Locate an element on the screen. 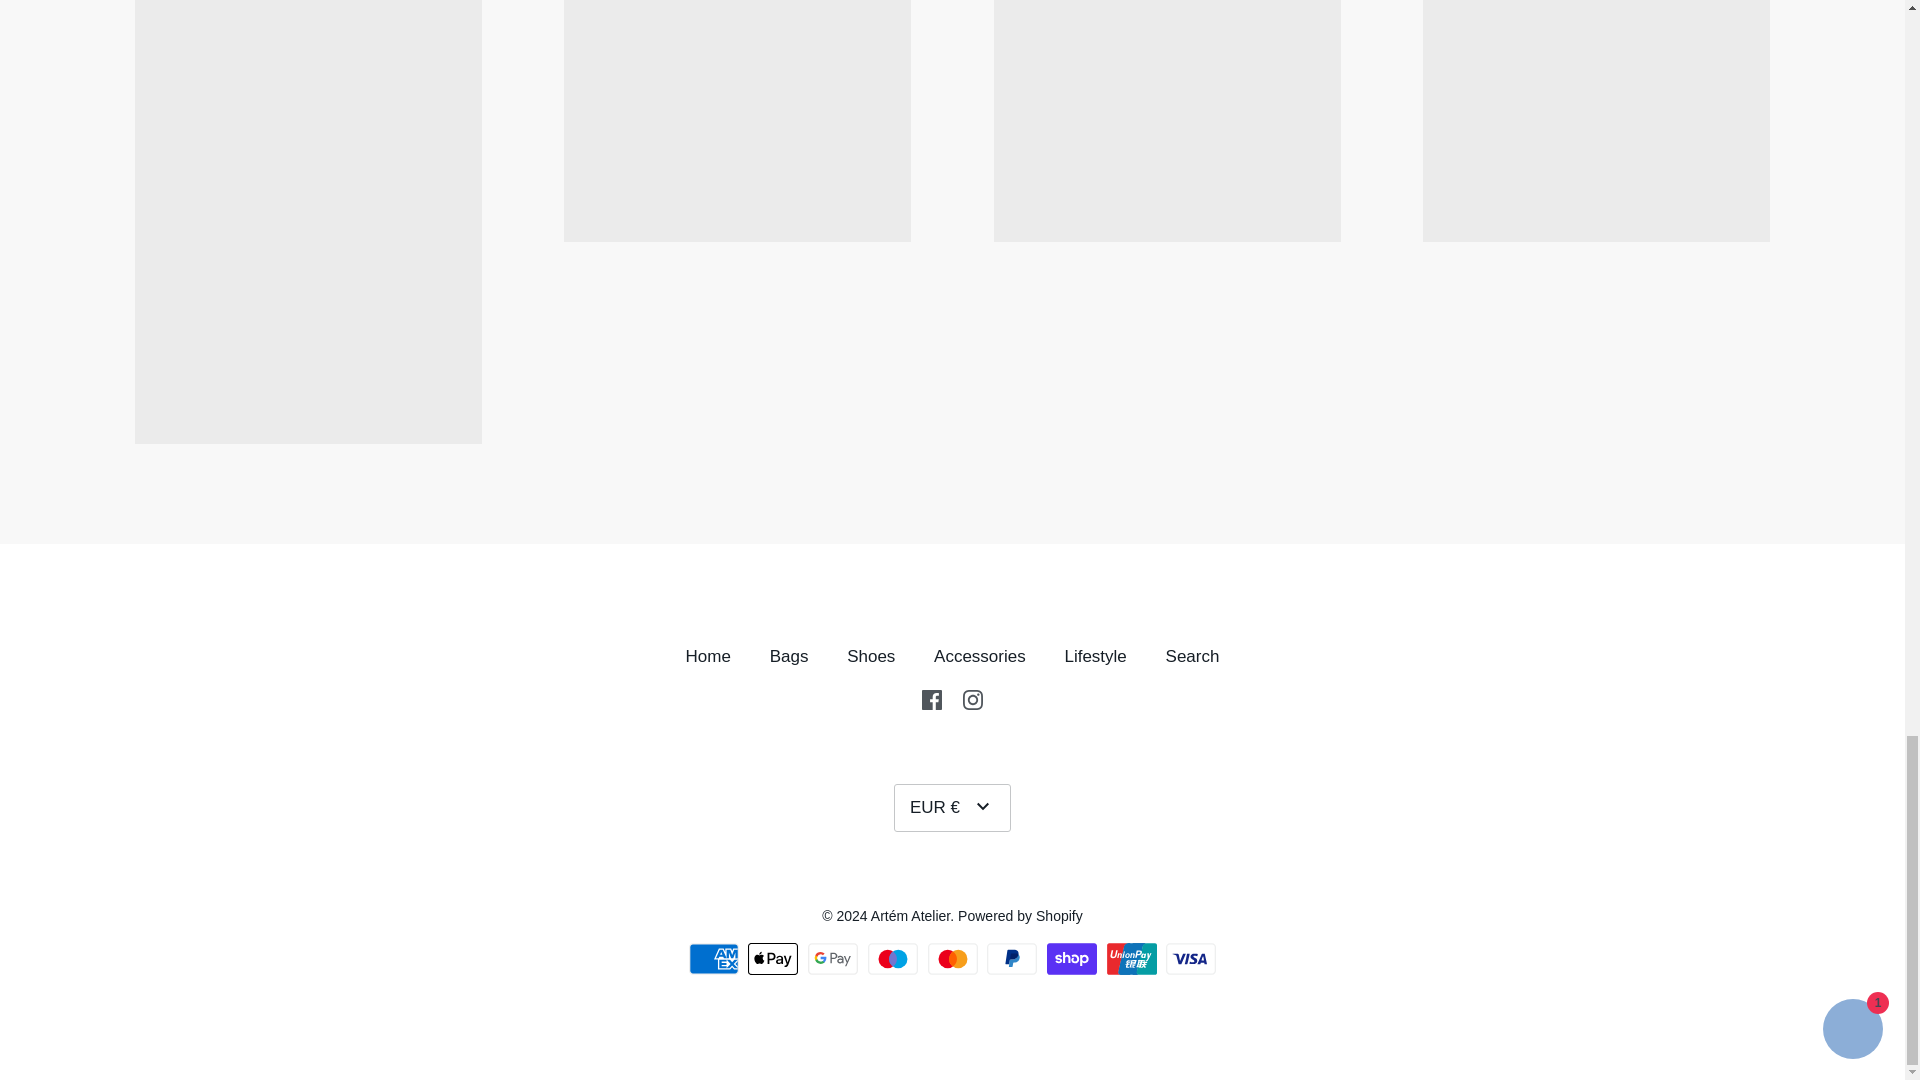 This screenshot has width=1920, height=1080. Facebook is located at coordinates (932, 700).